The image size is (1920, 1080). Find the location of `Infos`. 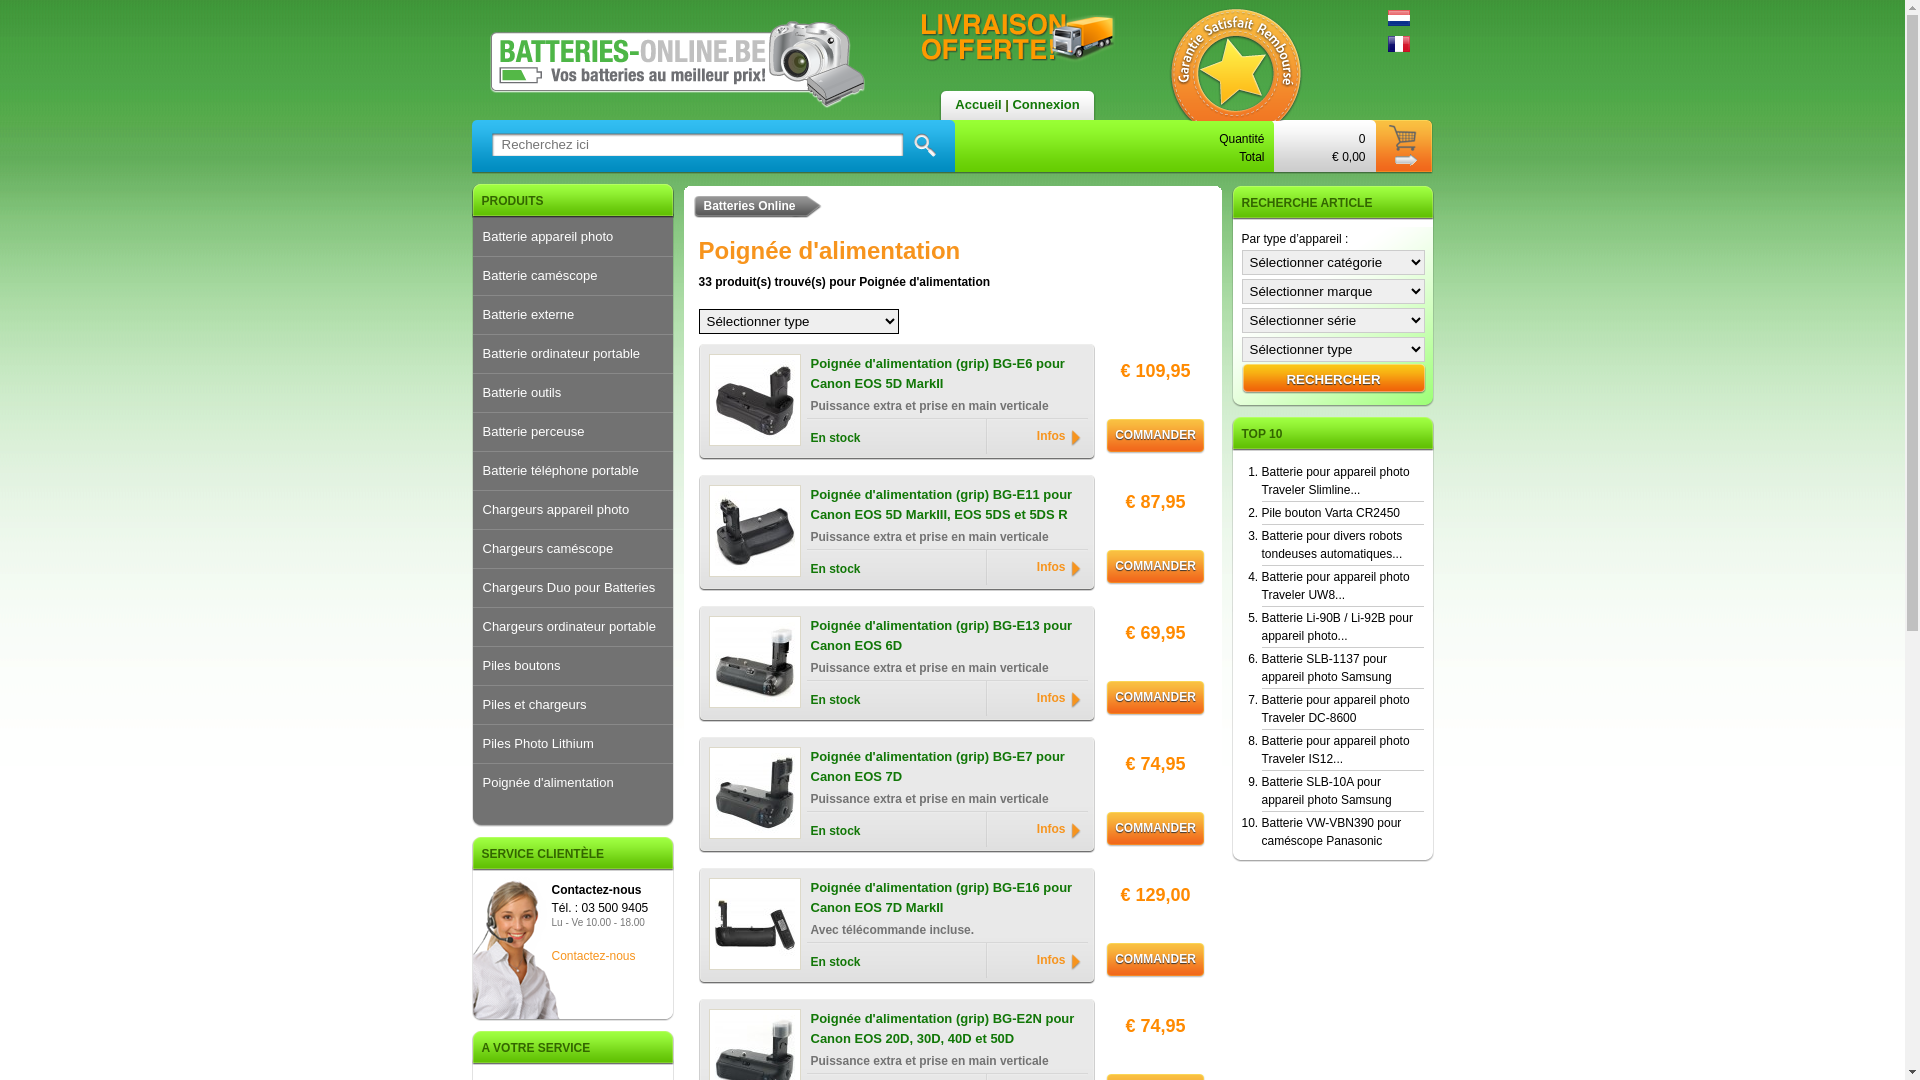

Infos is located at coordinates (1058, 568).